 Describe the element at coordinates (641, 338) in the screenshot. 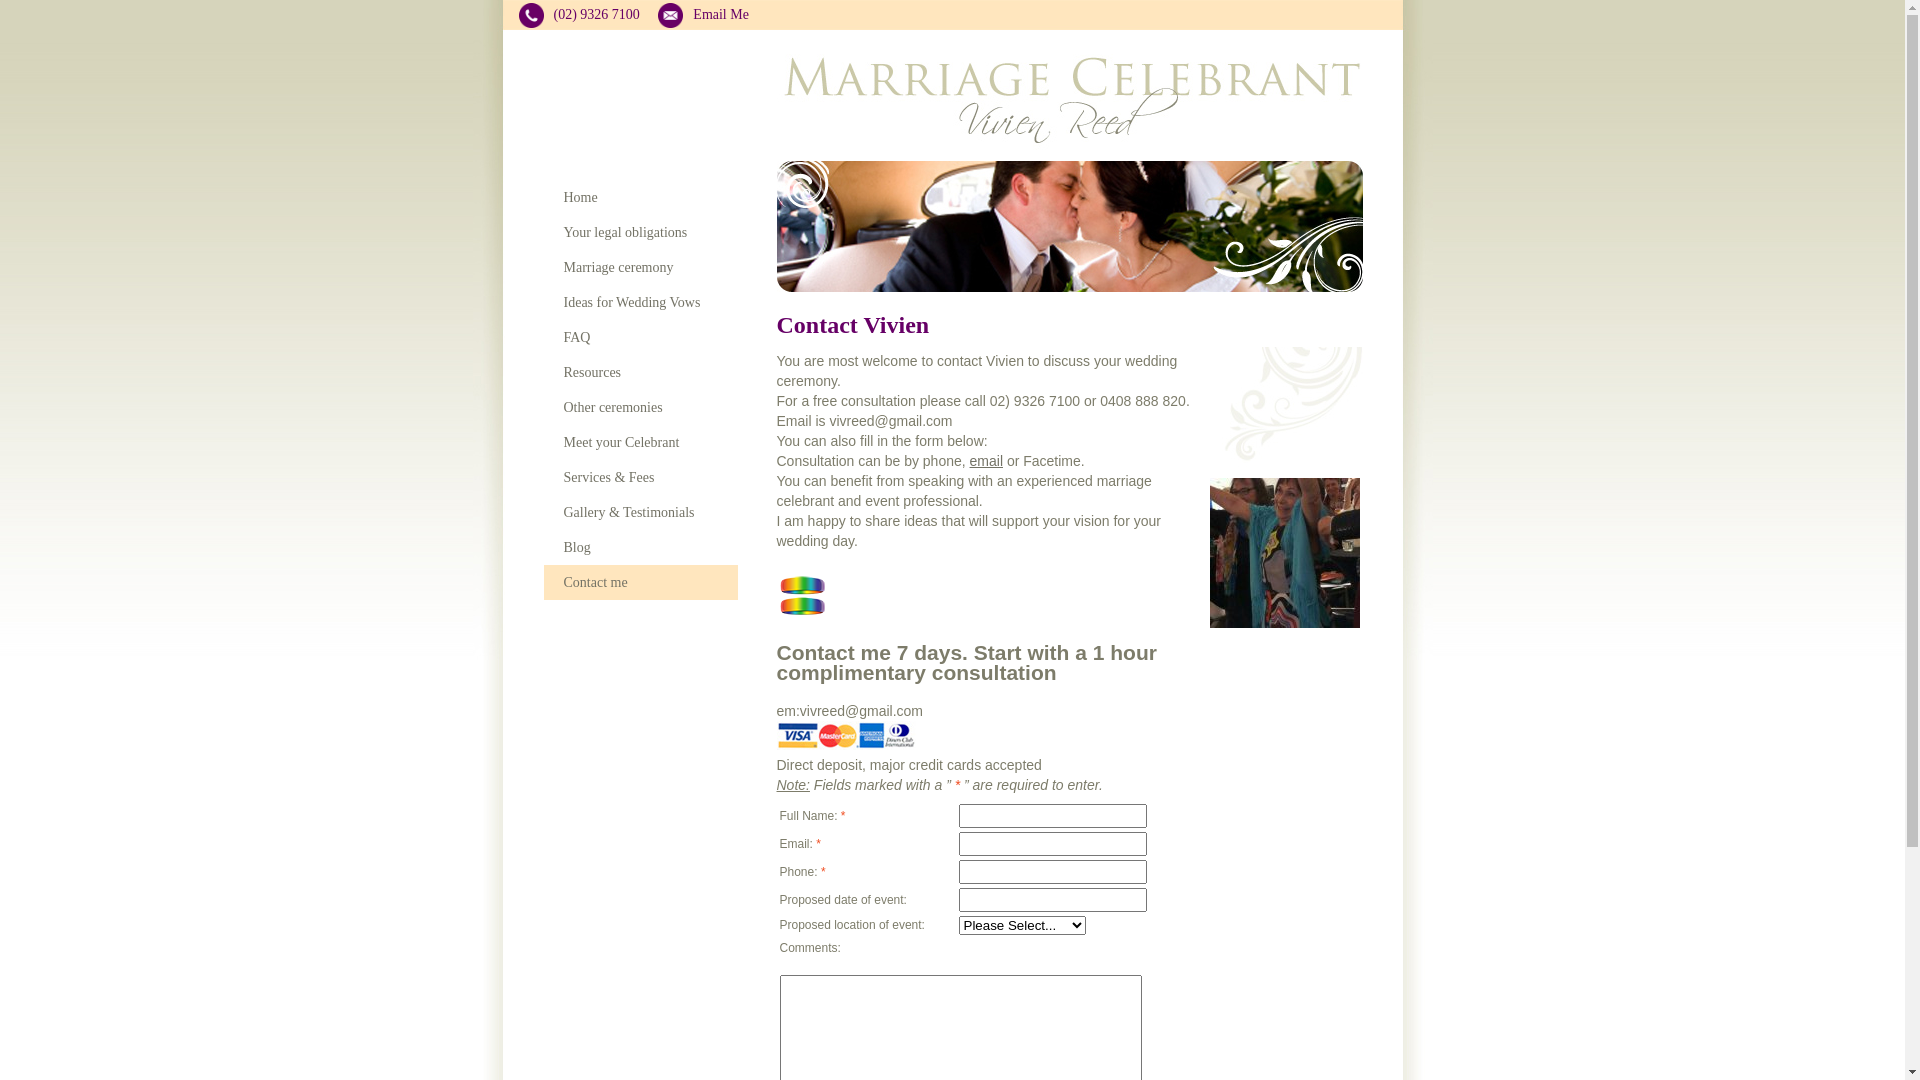

I see `FAQ` at that location.